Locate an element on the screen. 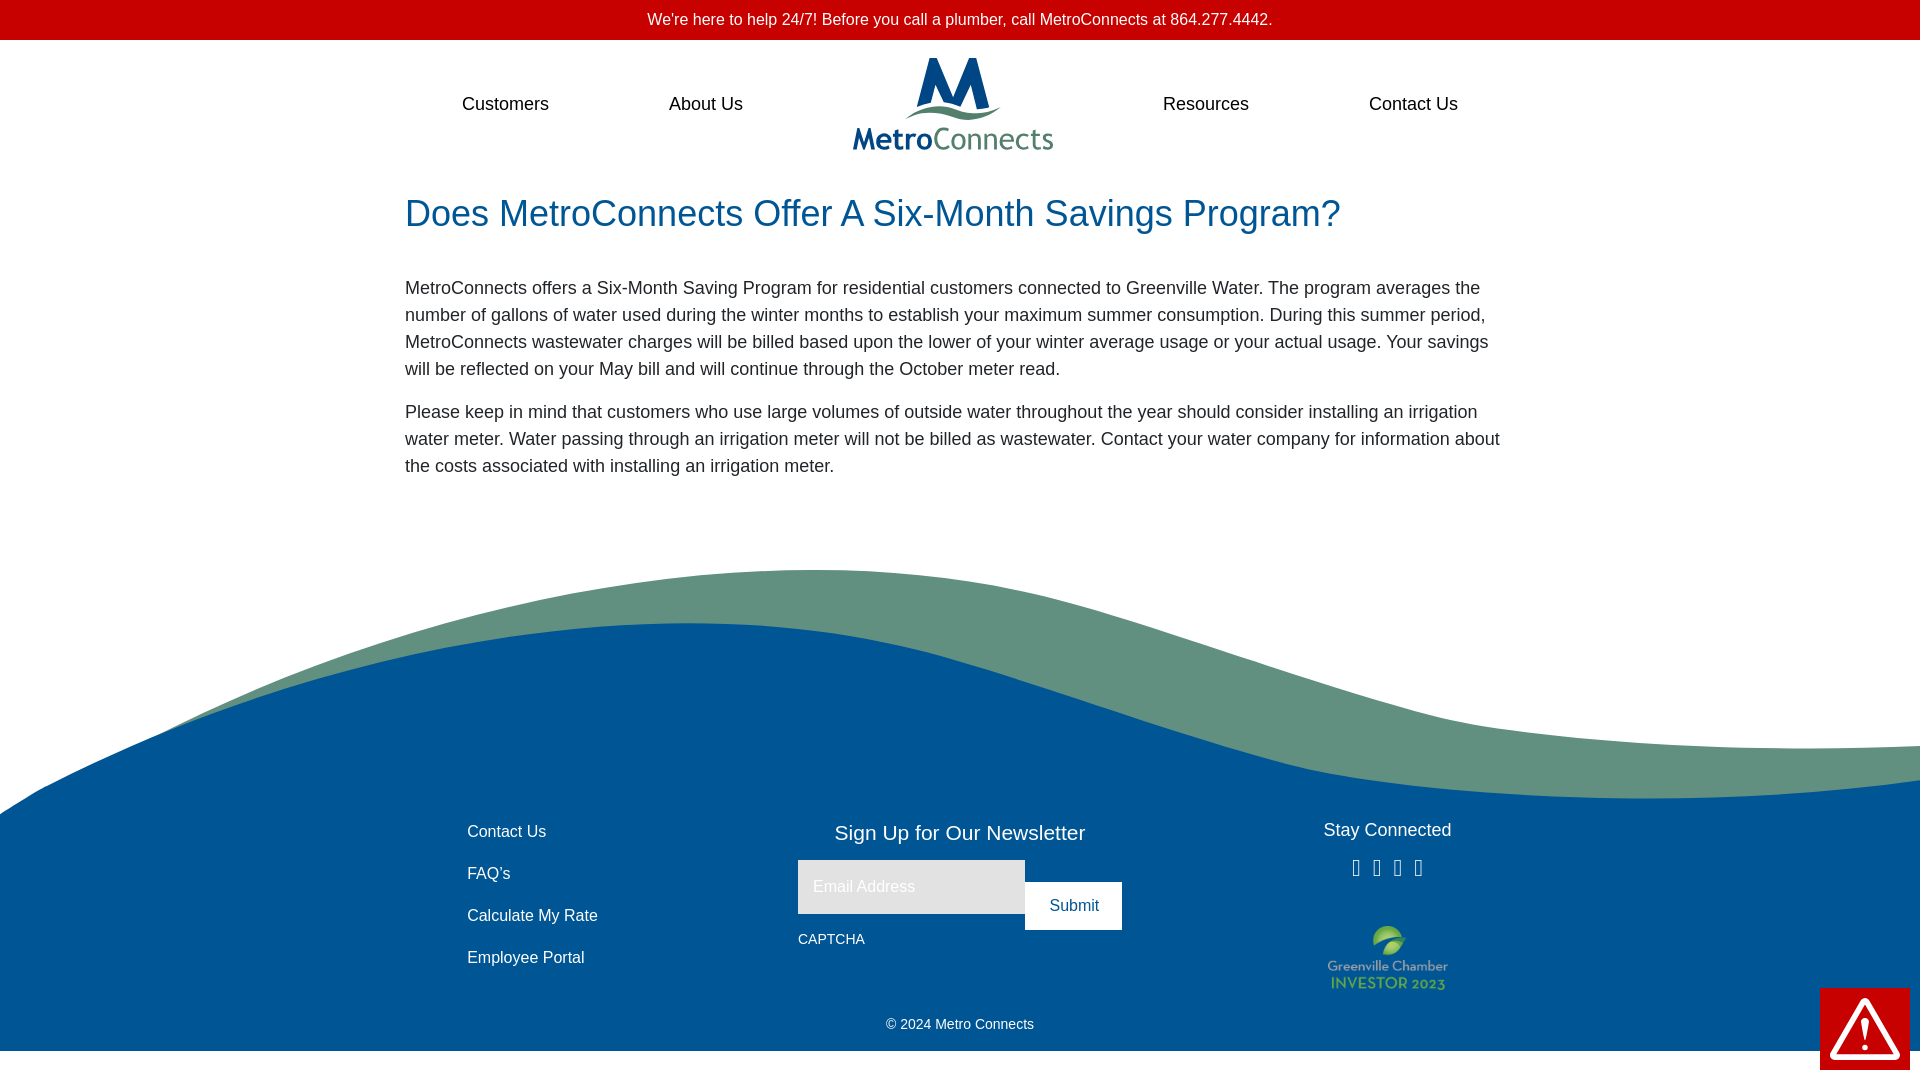  Resources is located at coordinates (1206, 104).